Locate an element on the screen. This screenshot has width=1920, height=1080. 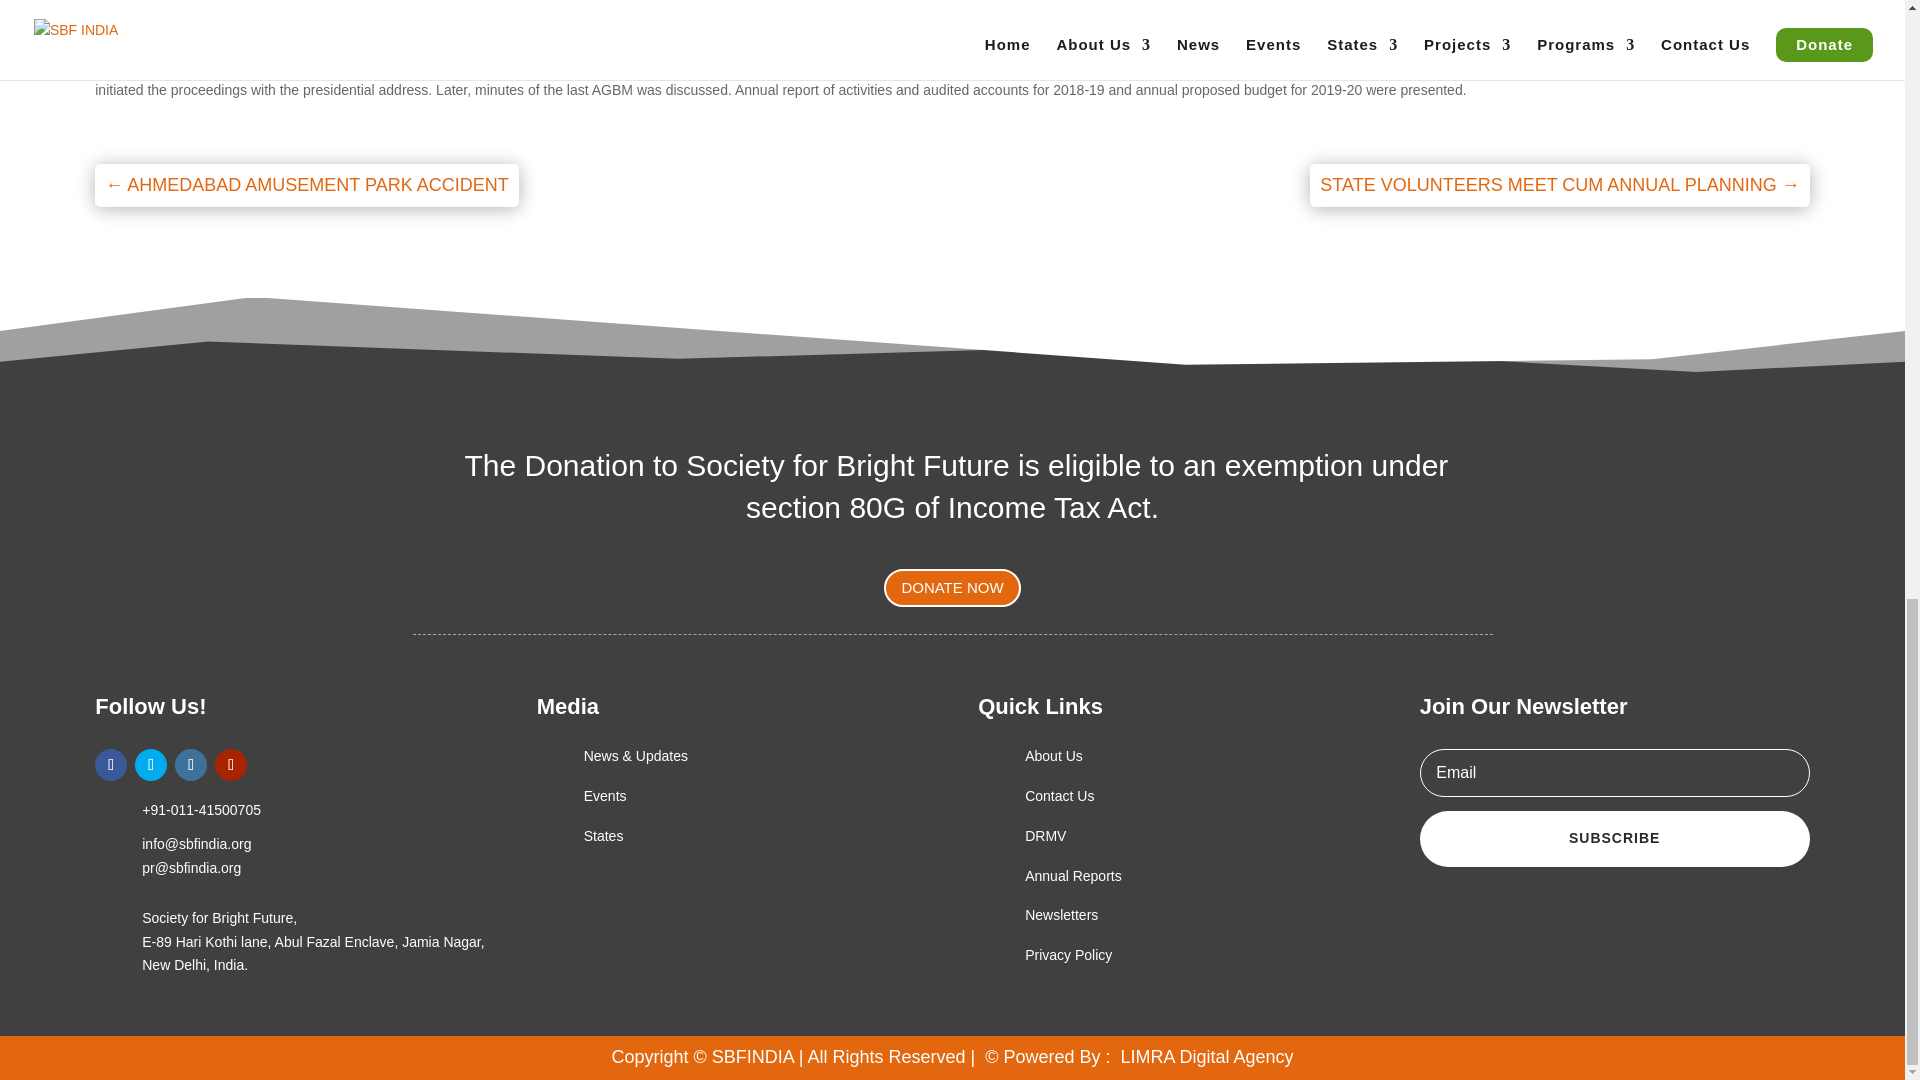
DONATE NOW is located at coordinates (951, 588).